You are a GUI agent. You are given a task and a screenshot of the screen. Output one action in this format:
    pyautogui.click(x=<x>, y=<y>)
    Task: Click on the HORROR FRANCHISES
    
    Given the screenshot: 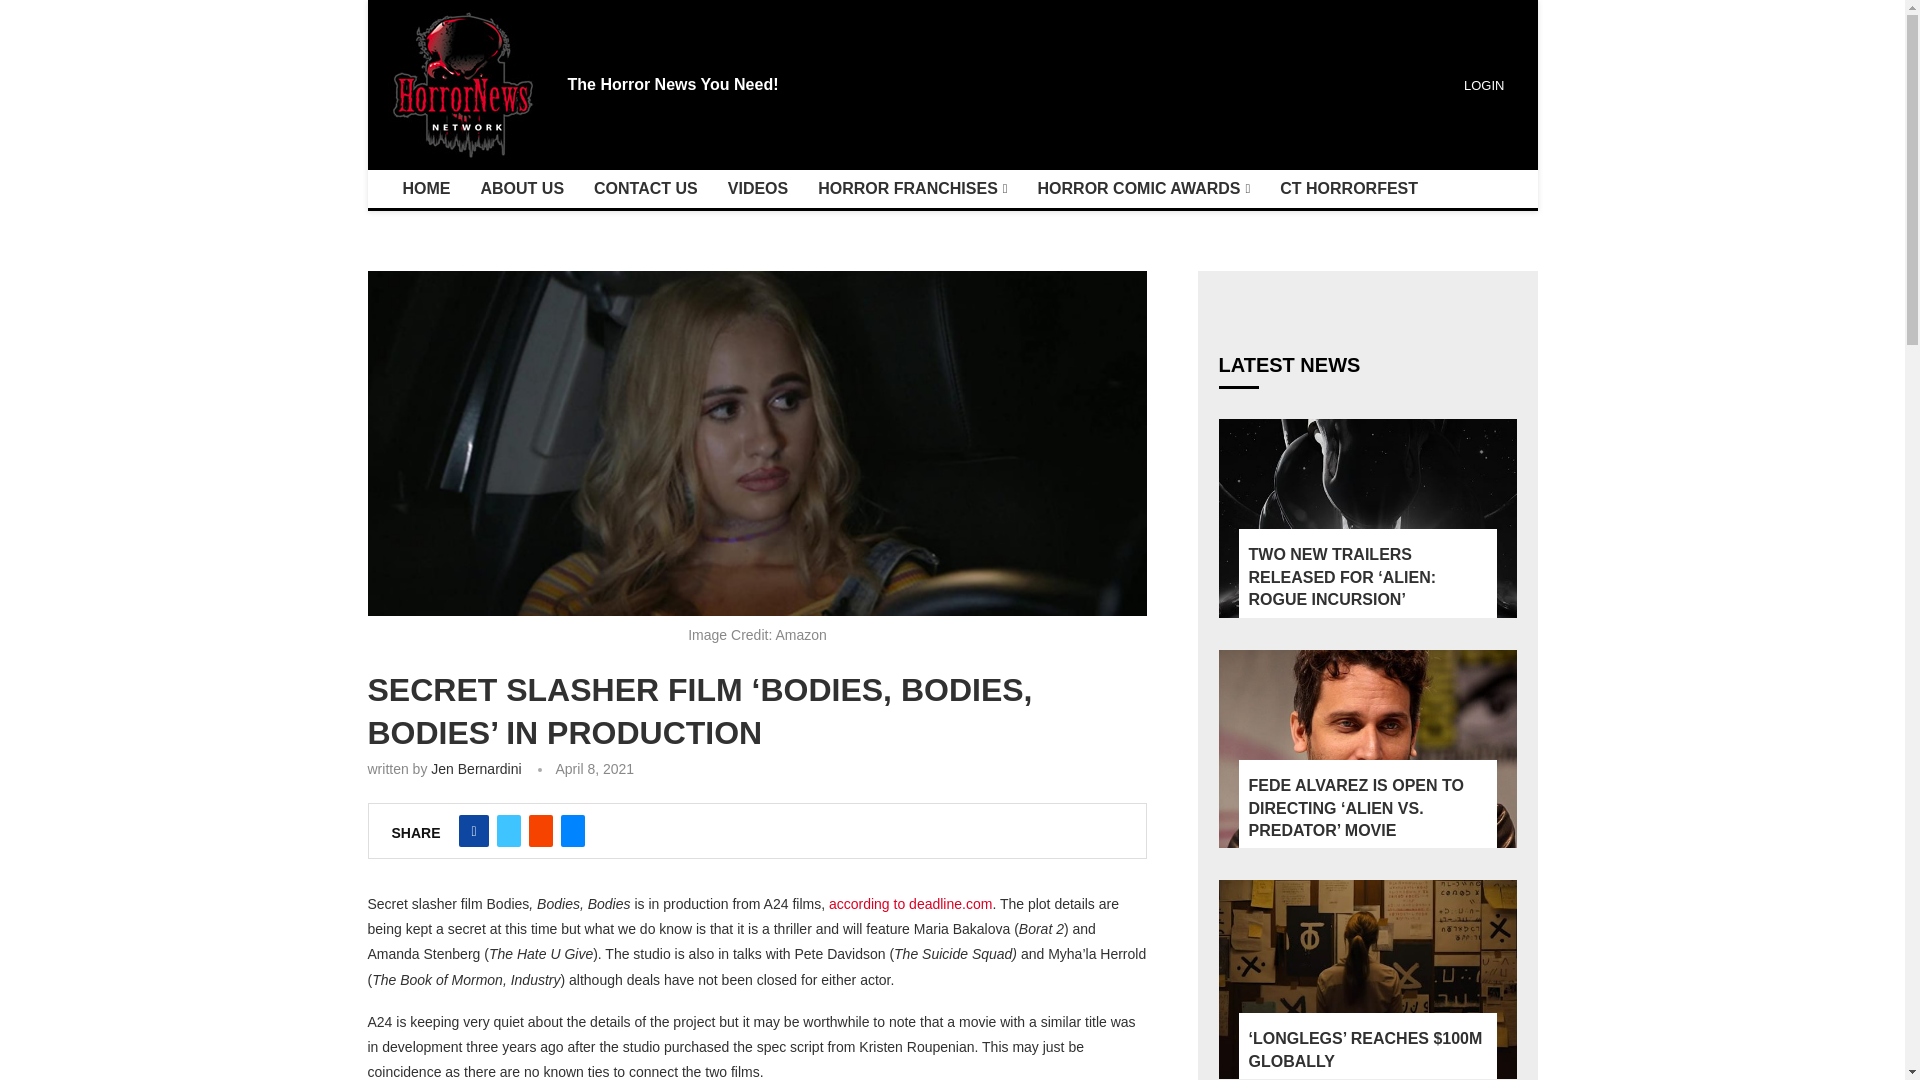 What is the action you would take?
    pyautogui.click(x=912, y=188)
    